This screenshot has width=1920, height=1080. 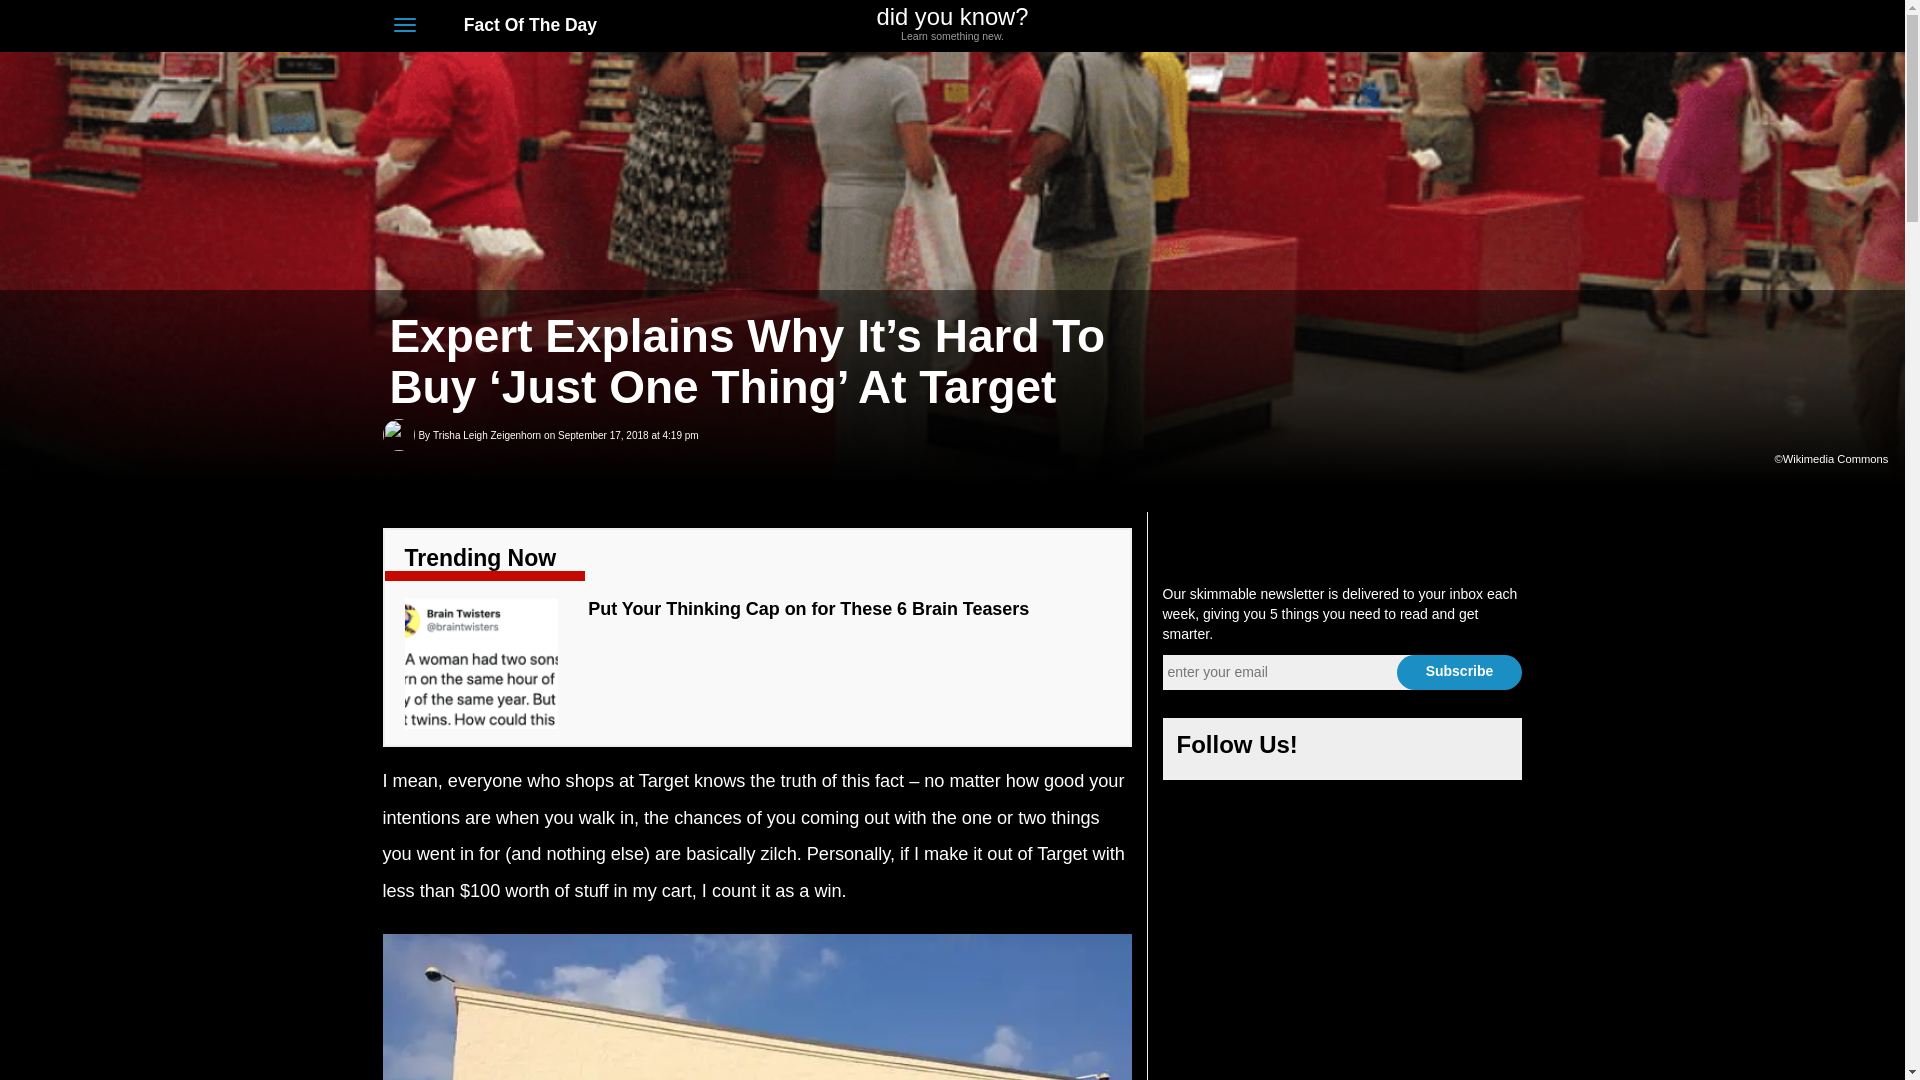 I want to click on Subscribe, so click(x=486, y=436).